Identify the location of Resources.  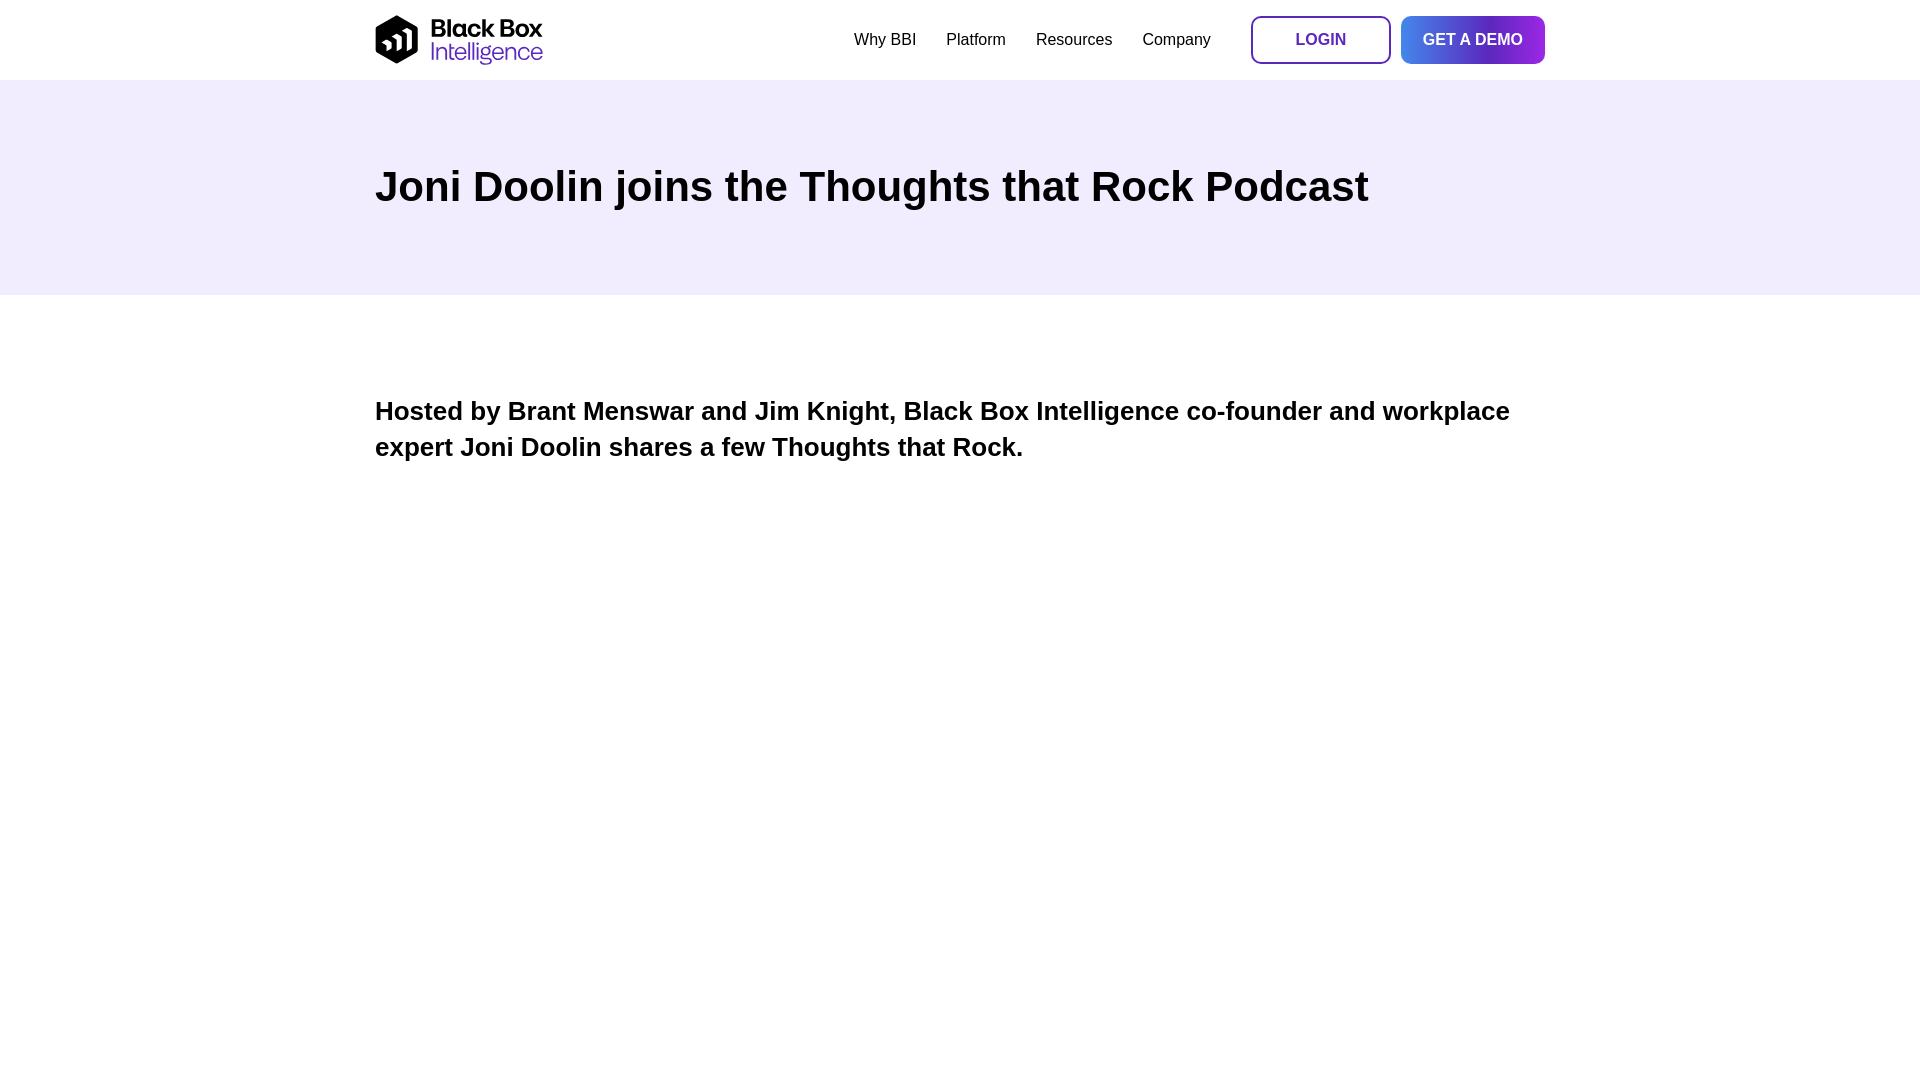
(1074, 40).